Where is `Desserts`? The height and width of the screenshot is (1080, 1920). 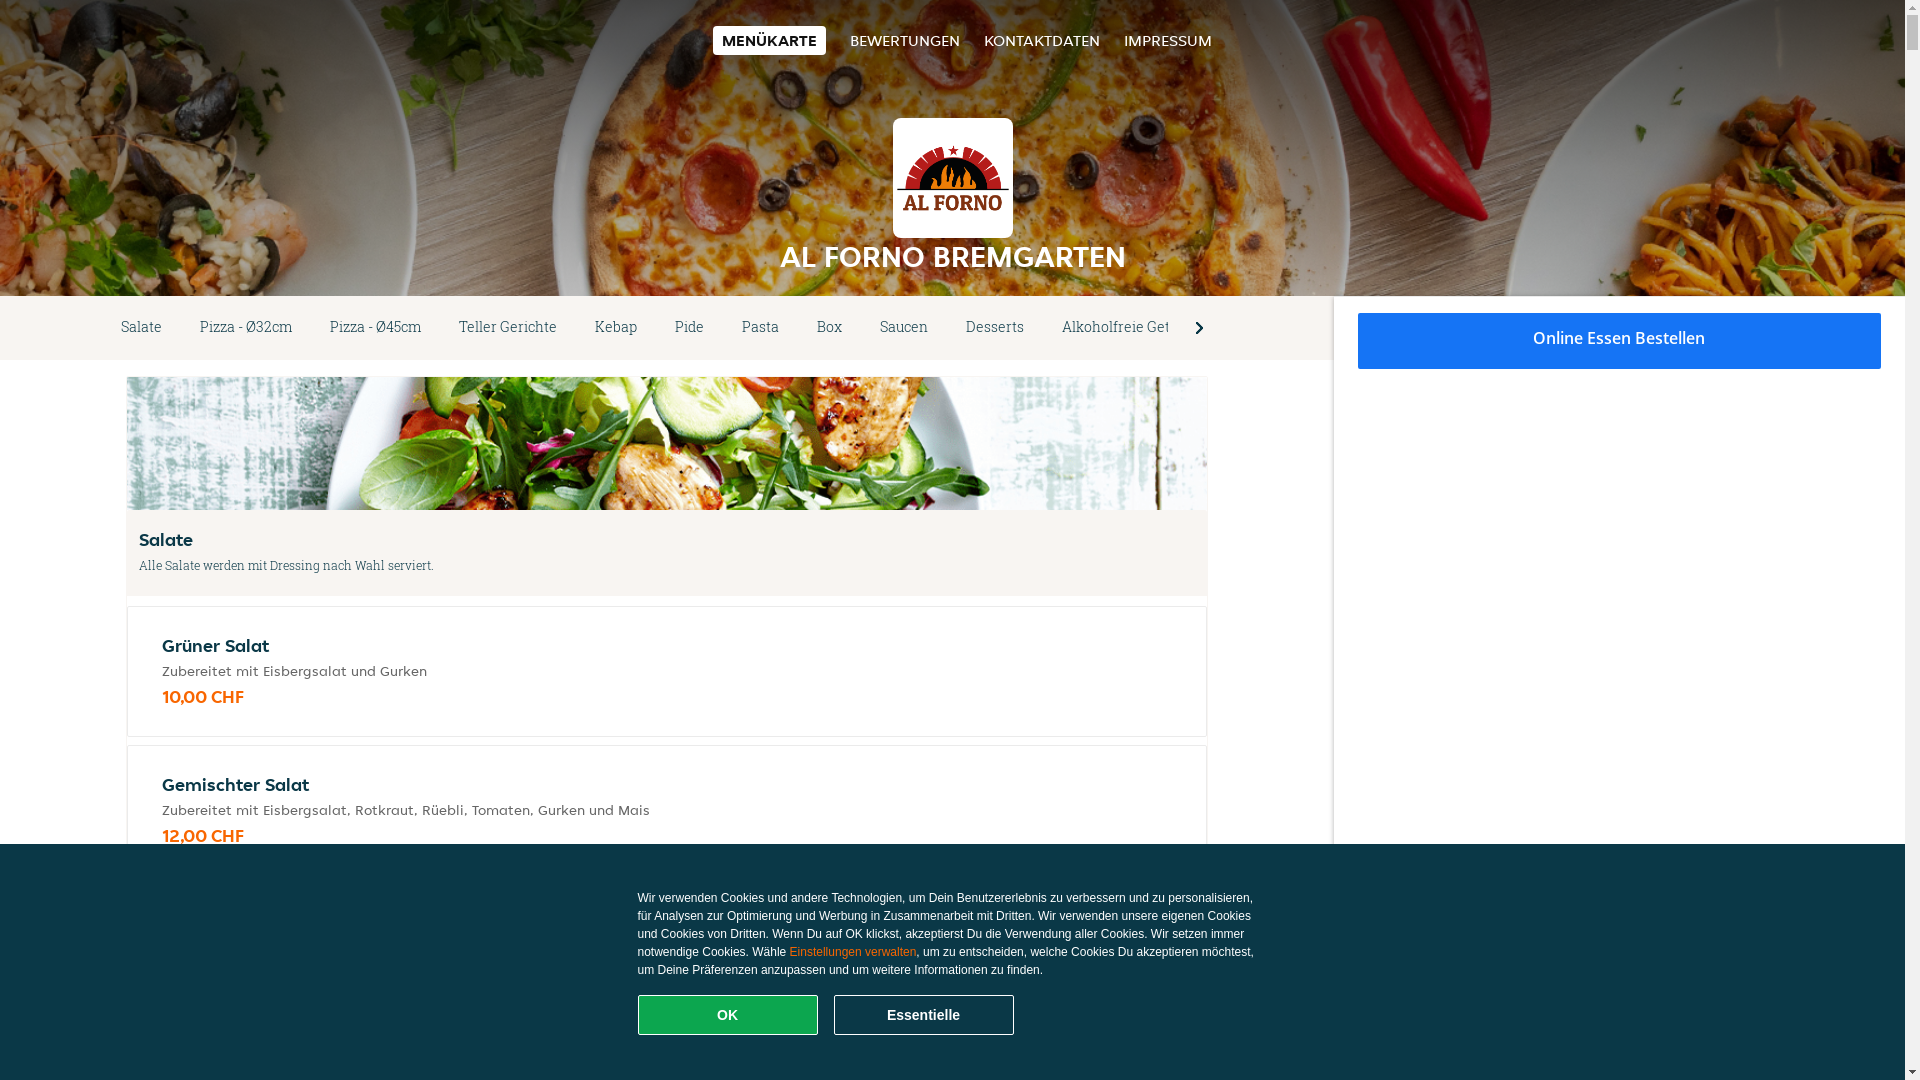
Desserts is located at coordinates (995, 328).